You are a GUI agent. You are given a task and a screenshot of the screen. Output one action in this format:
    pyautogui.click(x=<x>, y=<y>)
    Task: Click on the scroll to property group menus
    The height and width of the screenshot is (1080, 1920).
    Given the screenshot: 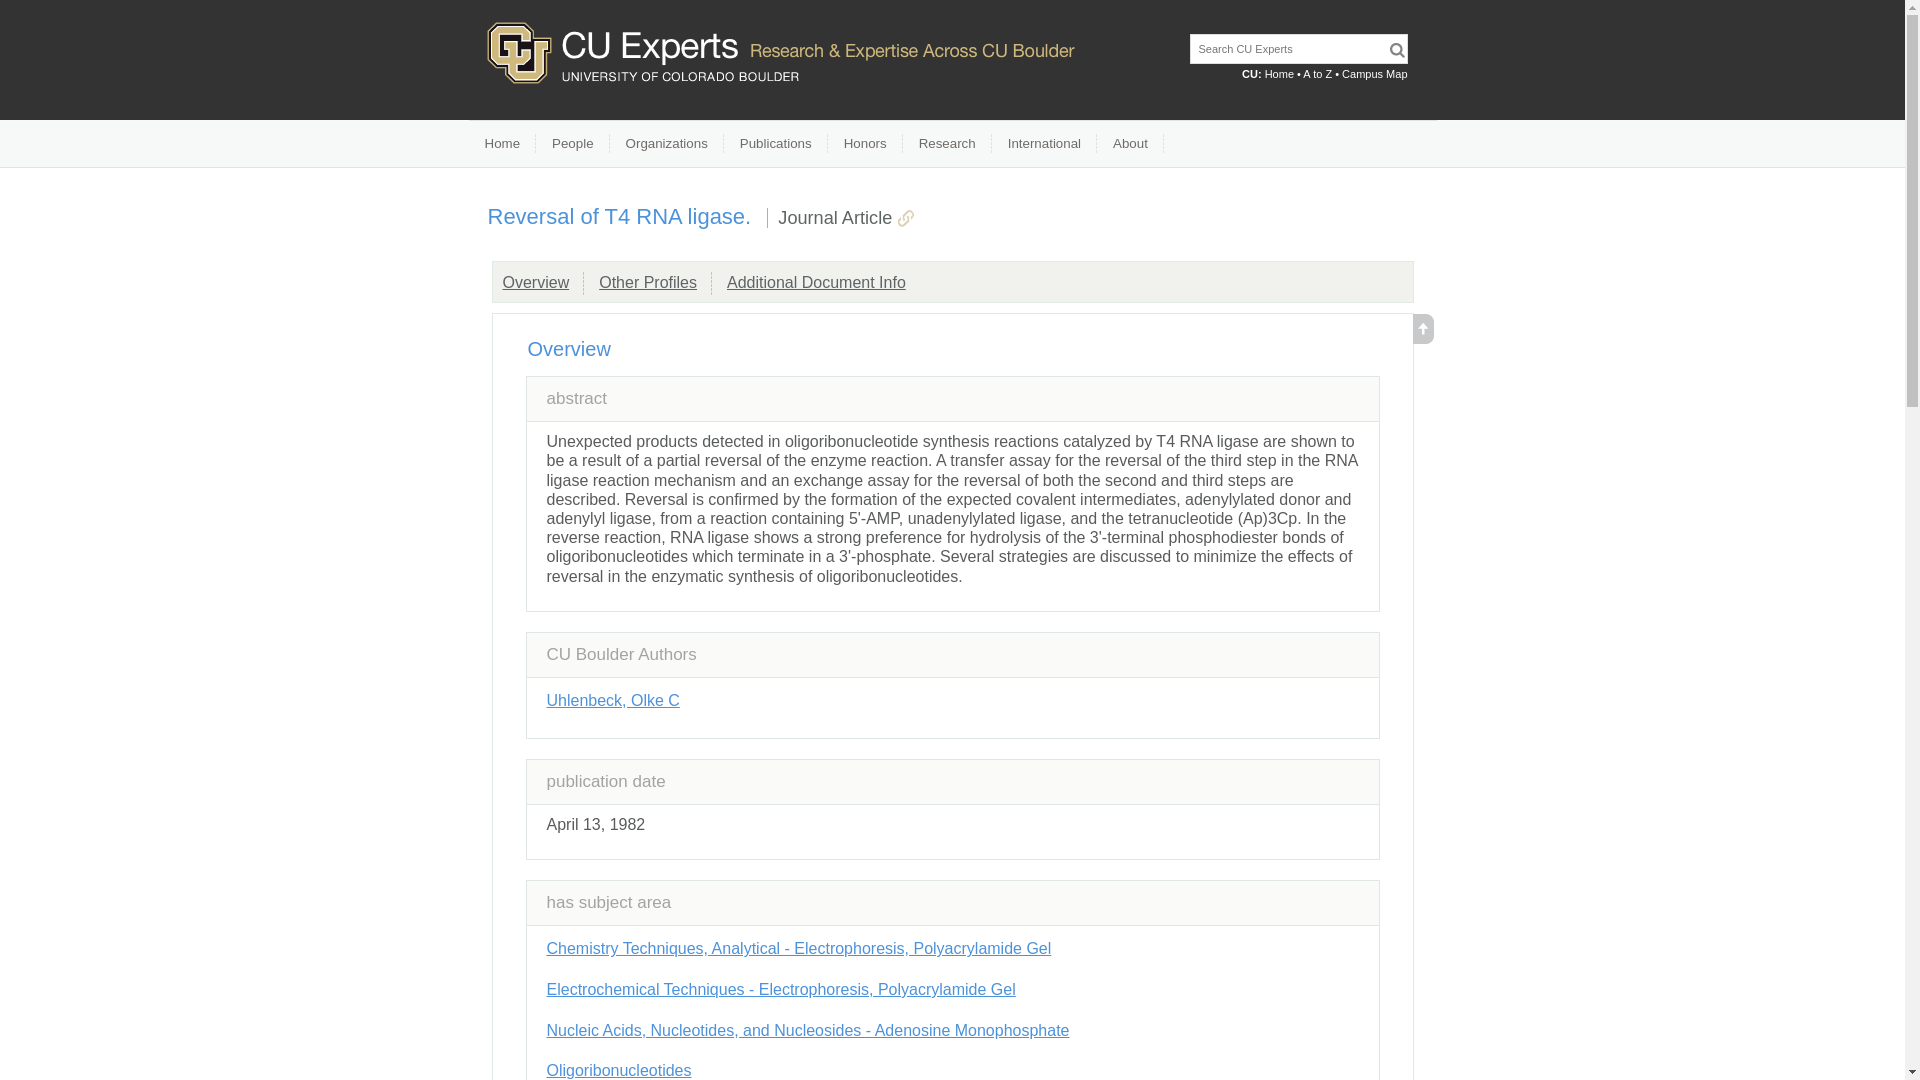 What is the action you would take?
    pyautogui.click(x=1422, y=338)
    